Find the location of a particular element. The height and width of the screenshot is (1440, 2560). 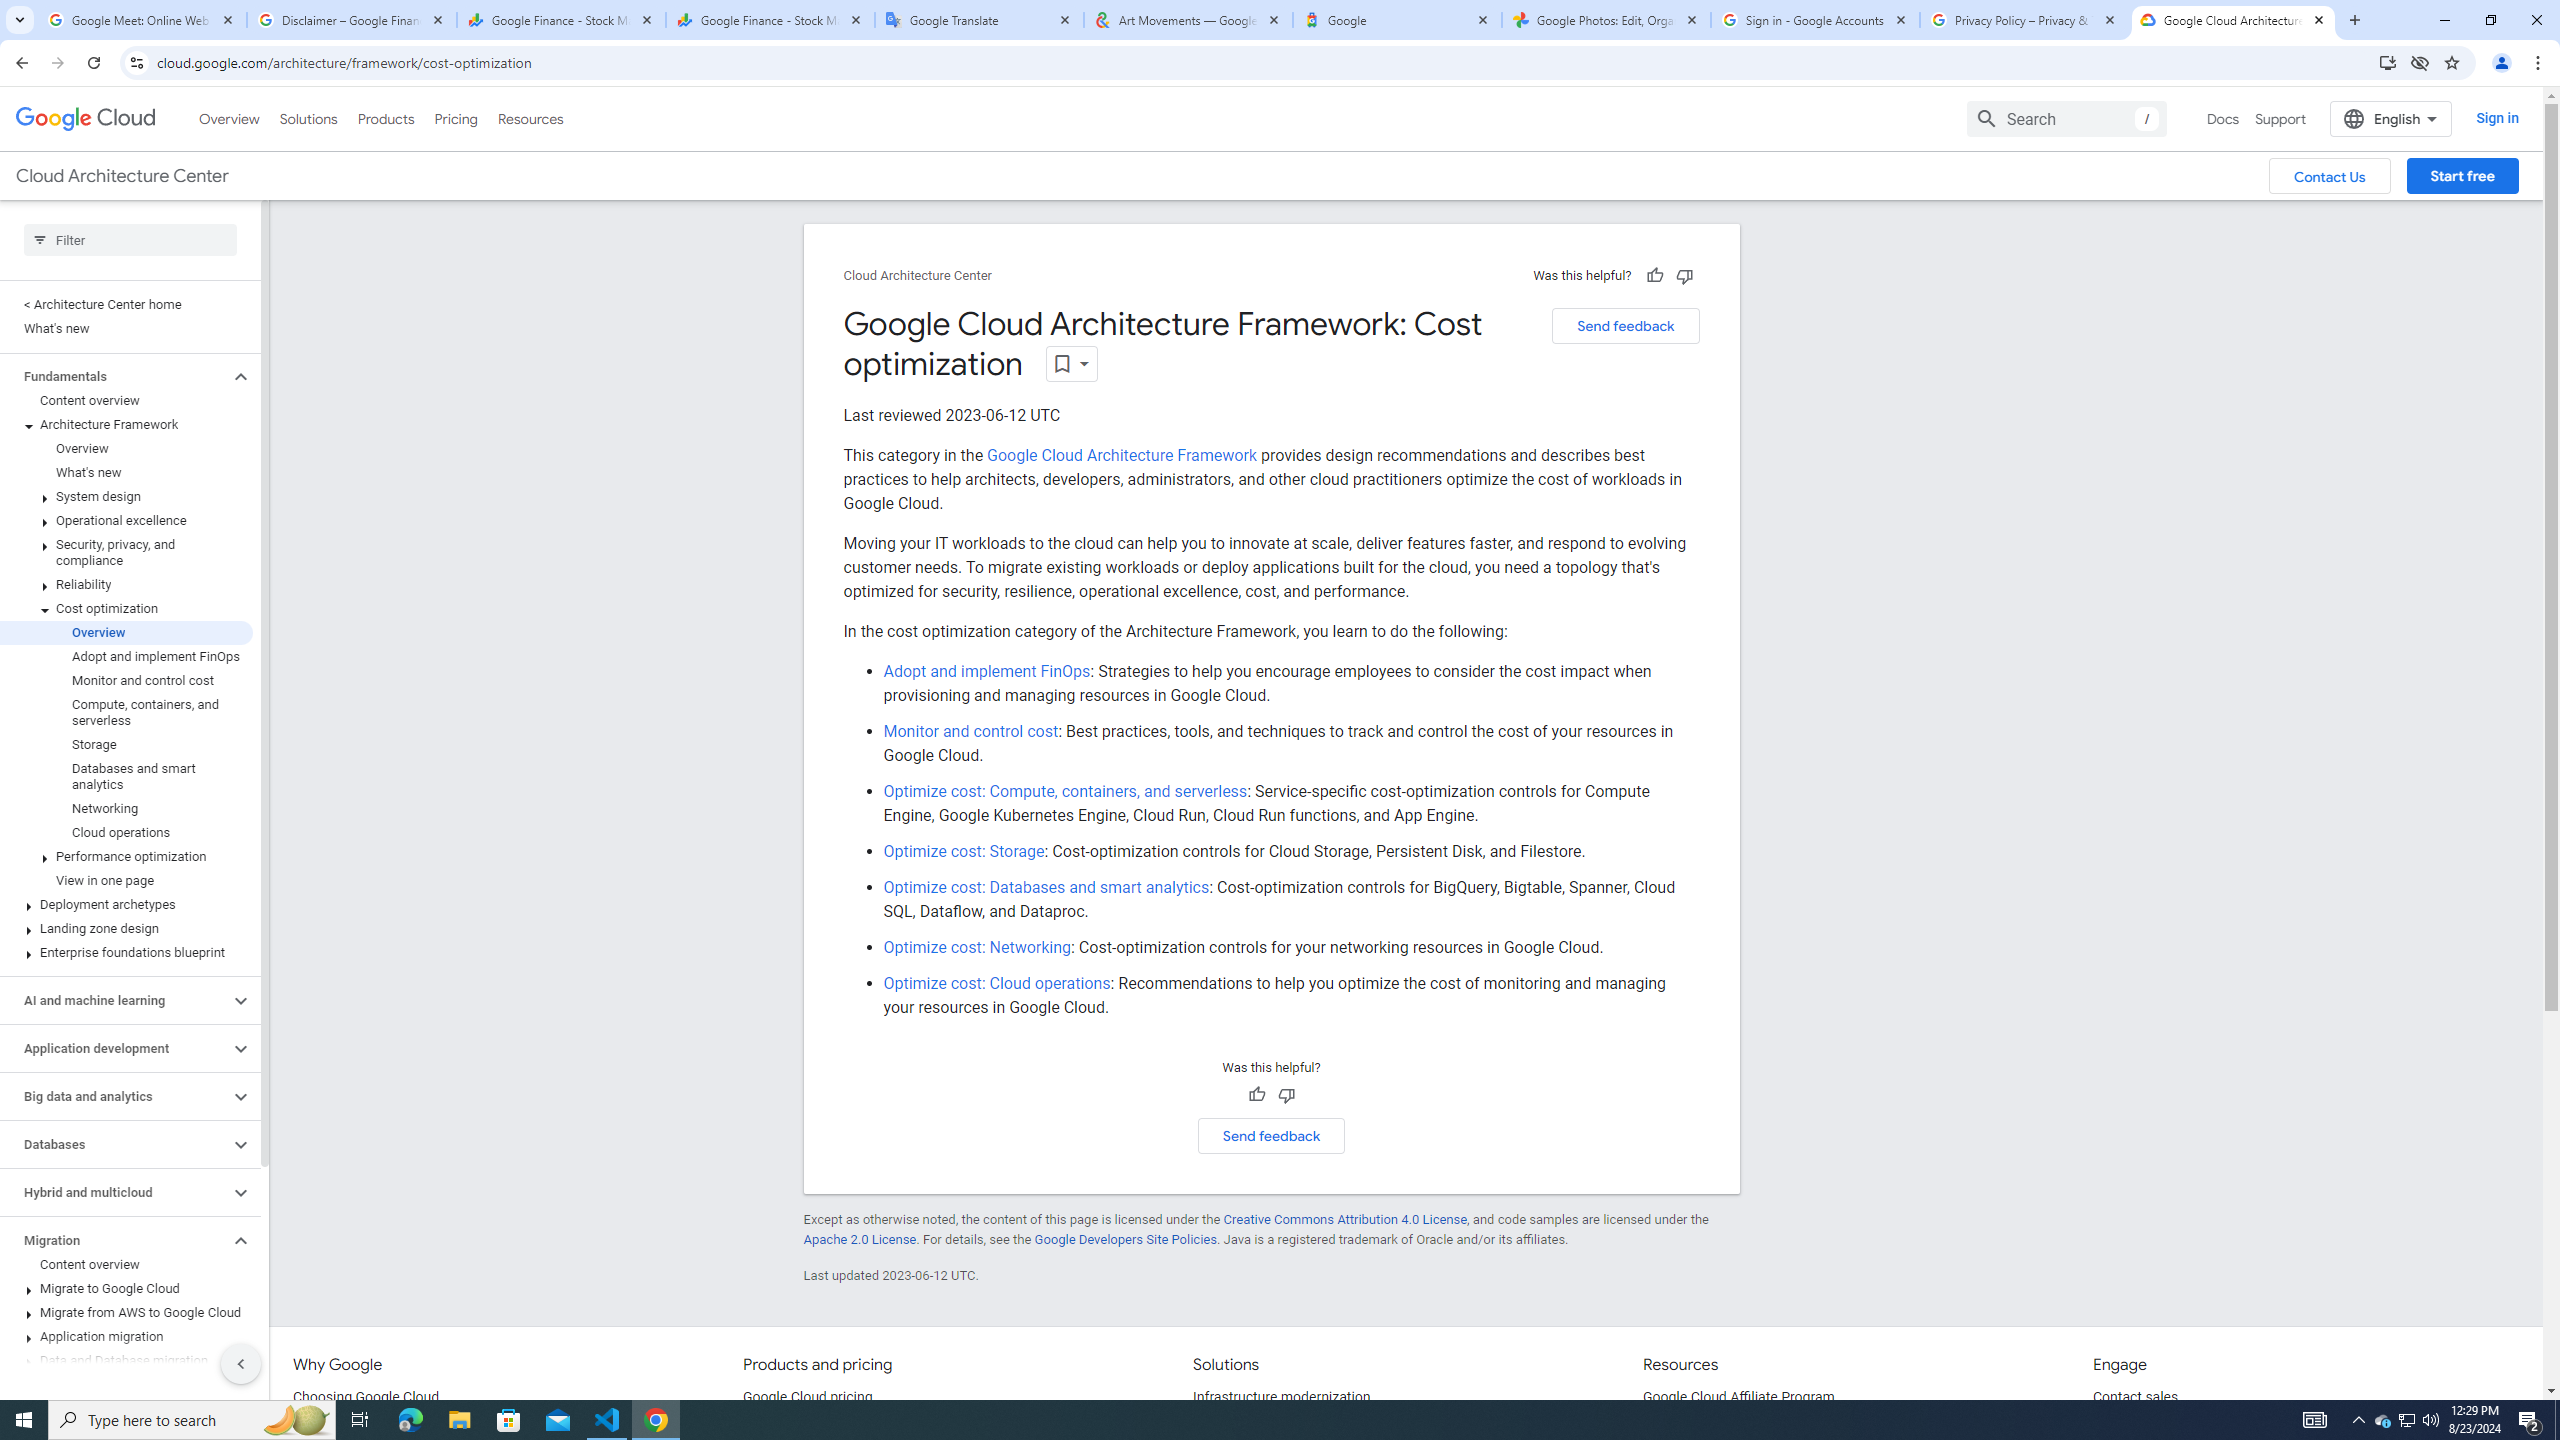

Hybrid and multicloud is located at coordinates (114, 1192).